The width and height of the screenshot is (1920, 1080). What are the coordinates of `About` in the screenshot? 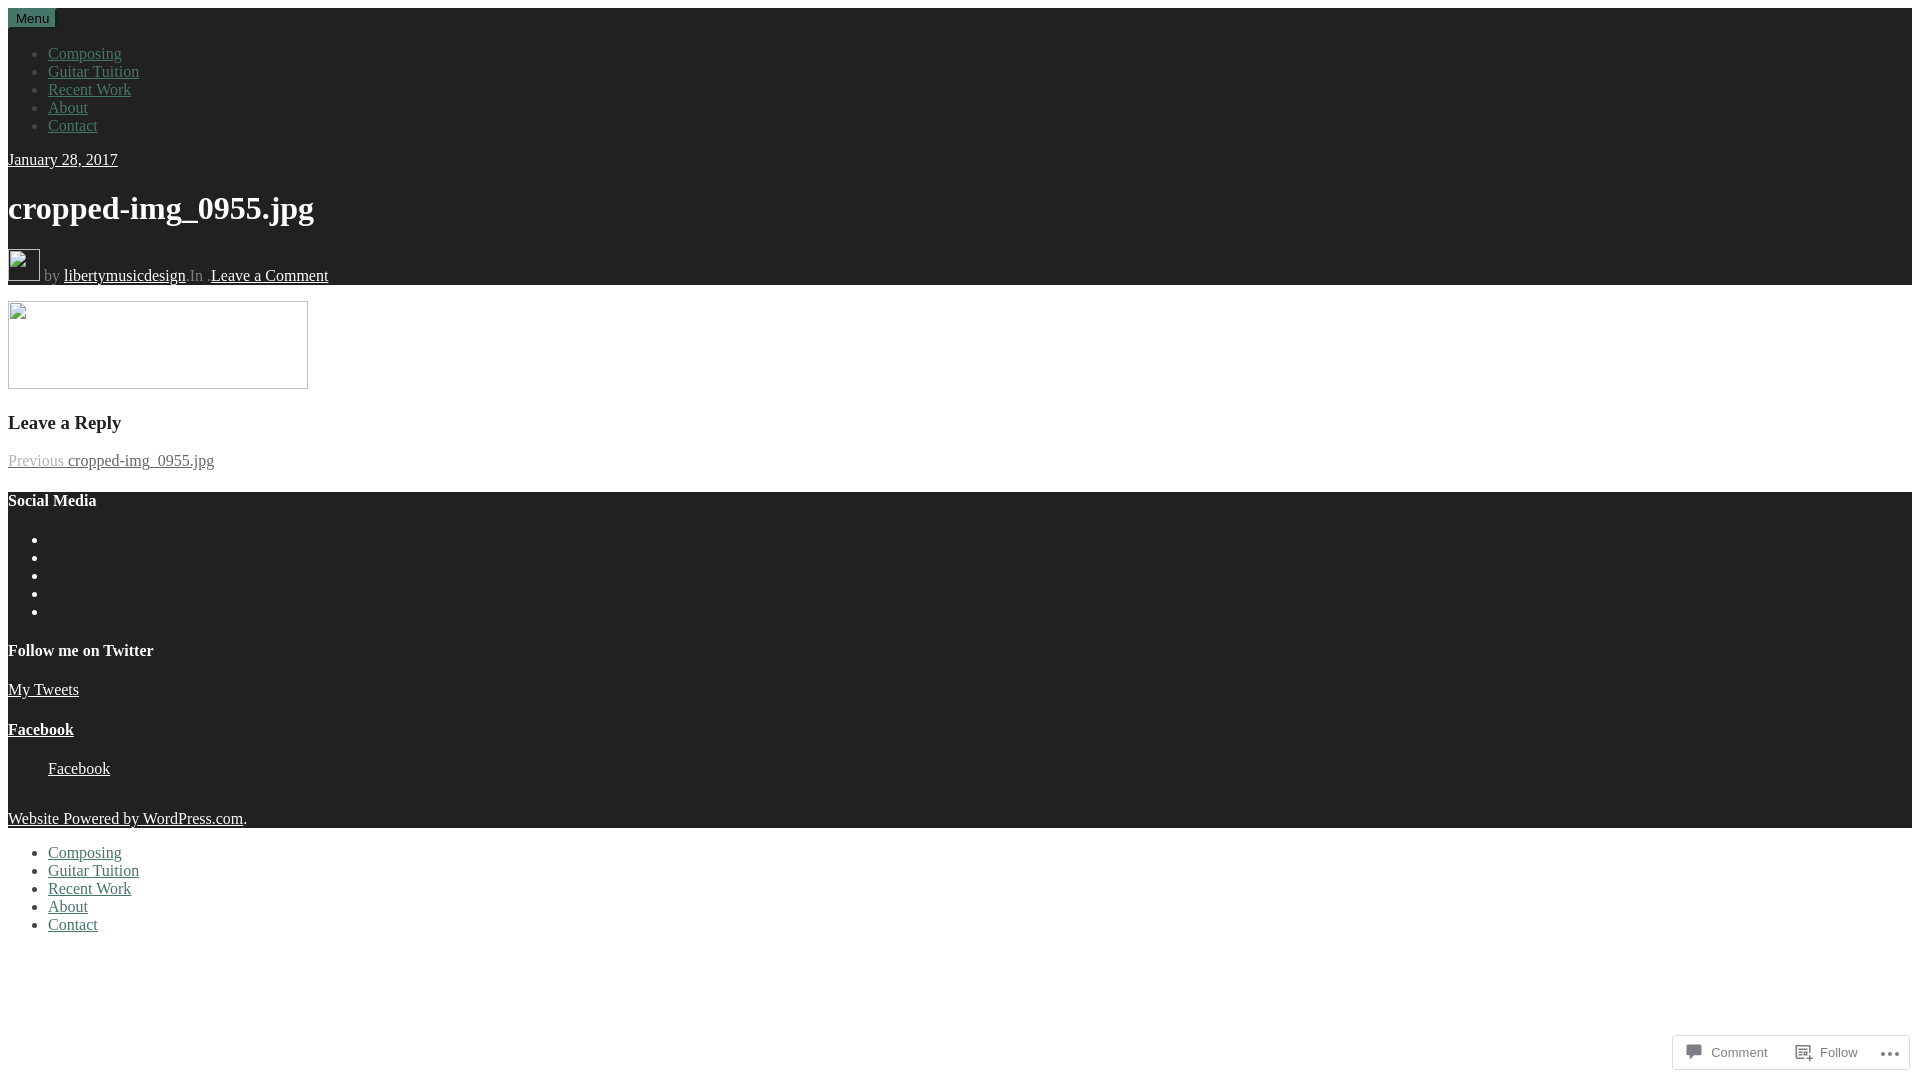 It's located at (68, 108).